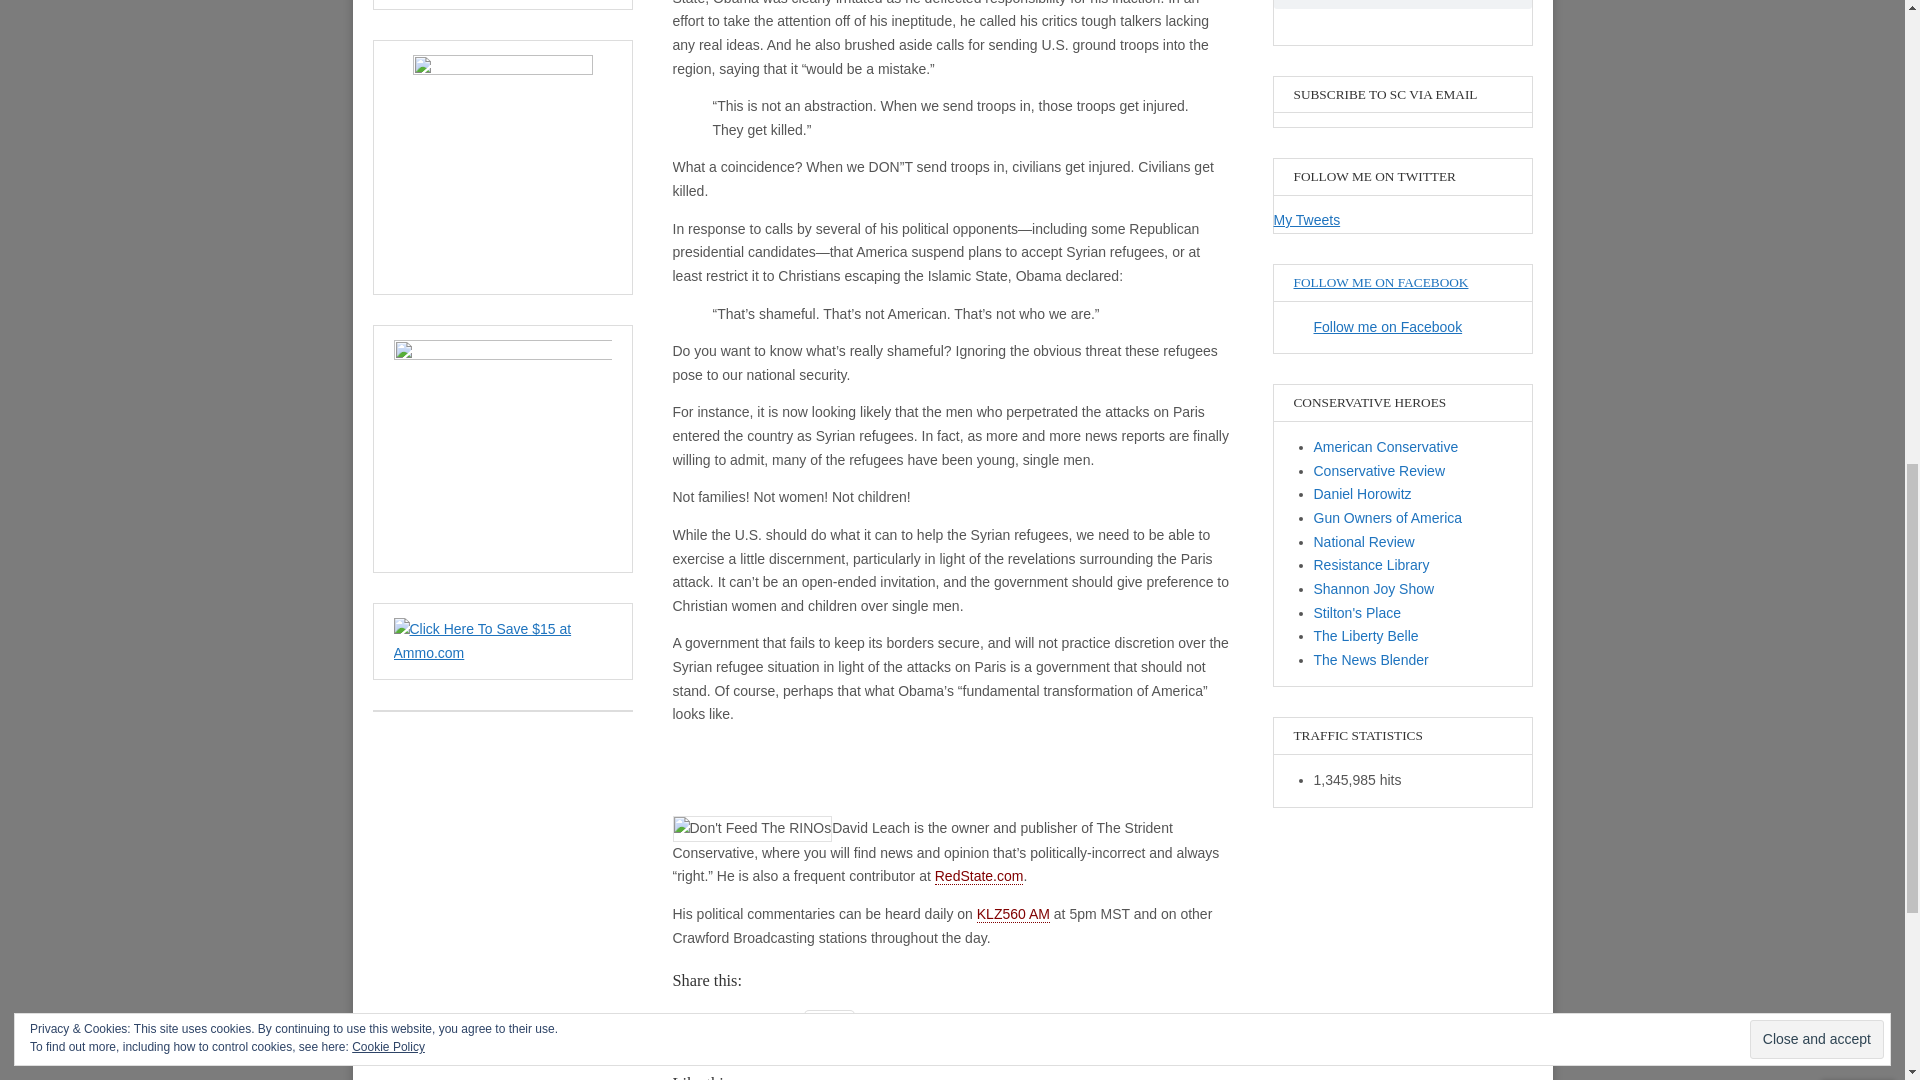 This screenshot has width=1920, height=1080. What do you see at coordinates (788, 1022) in the screenshot?
I see `Click to share on Tumblr` at bounding box center [788, 1022].